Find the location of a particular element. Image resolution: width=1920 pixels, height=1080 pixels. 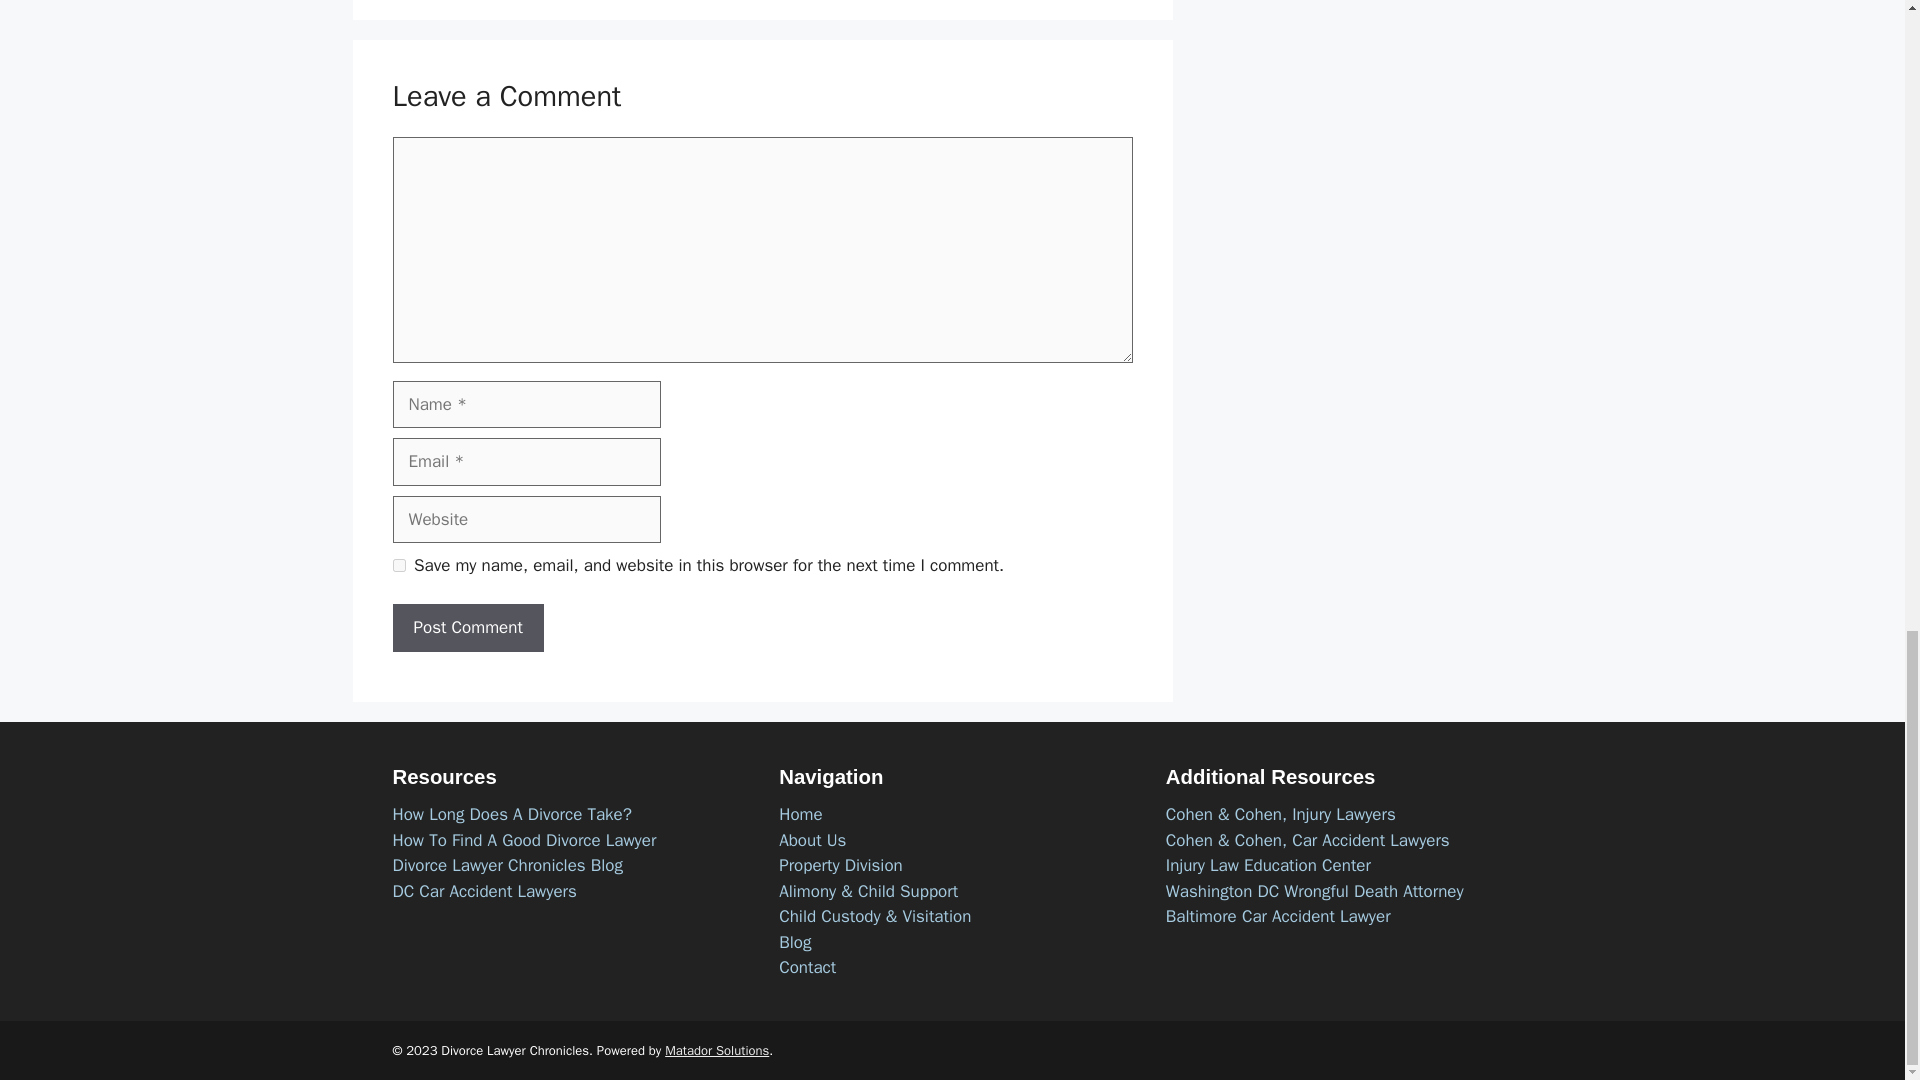

About Us is located at coordinates (812, 840).